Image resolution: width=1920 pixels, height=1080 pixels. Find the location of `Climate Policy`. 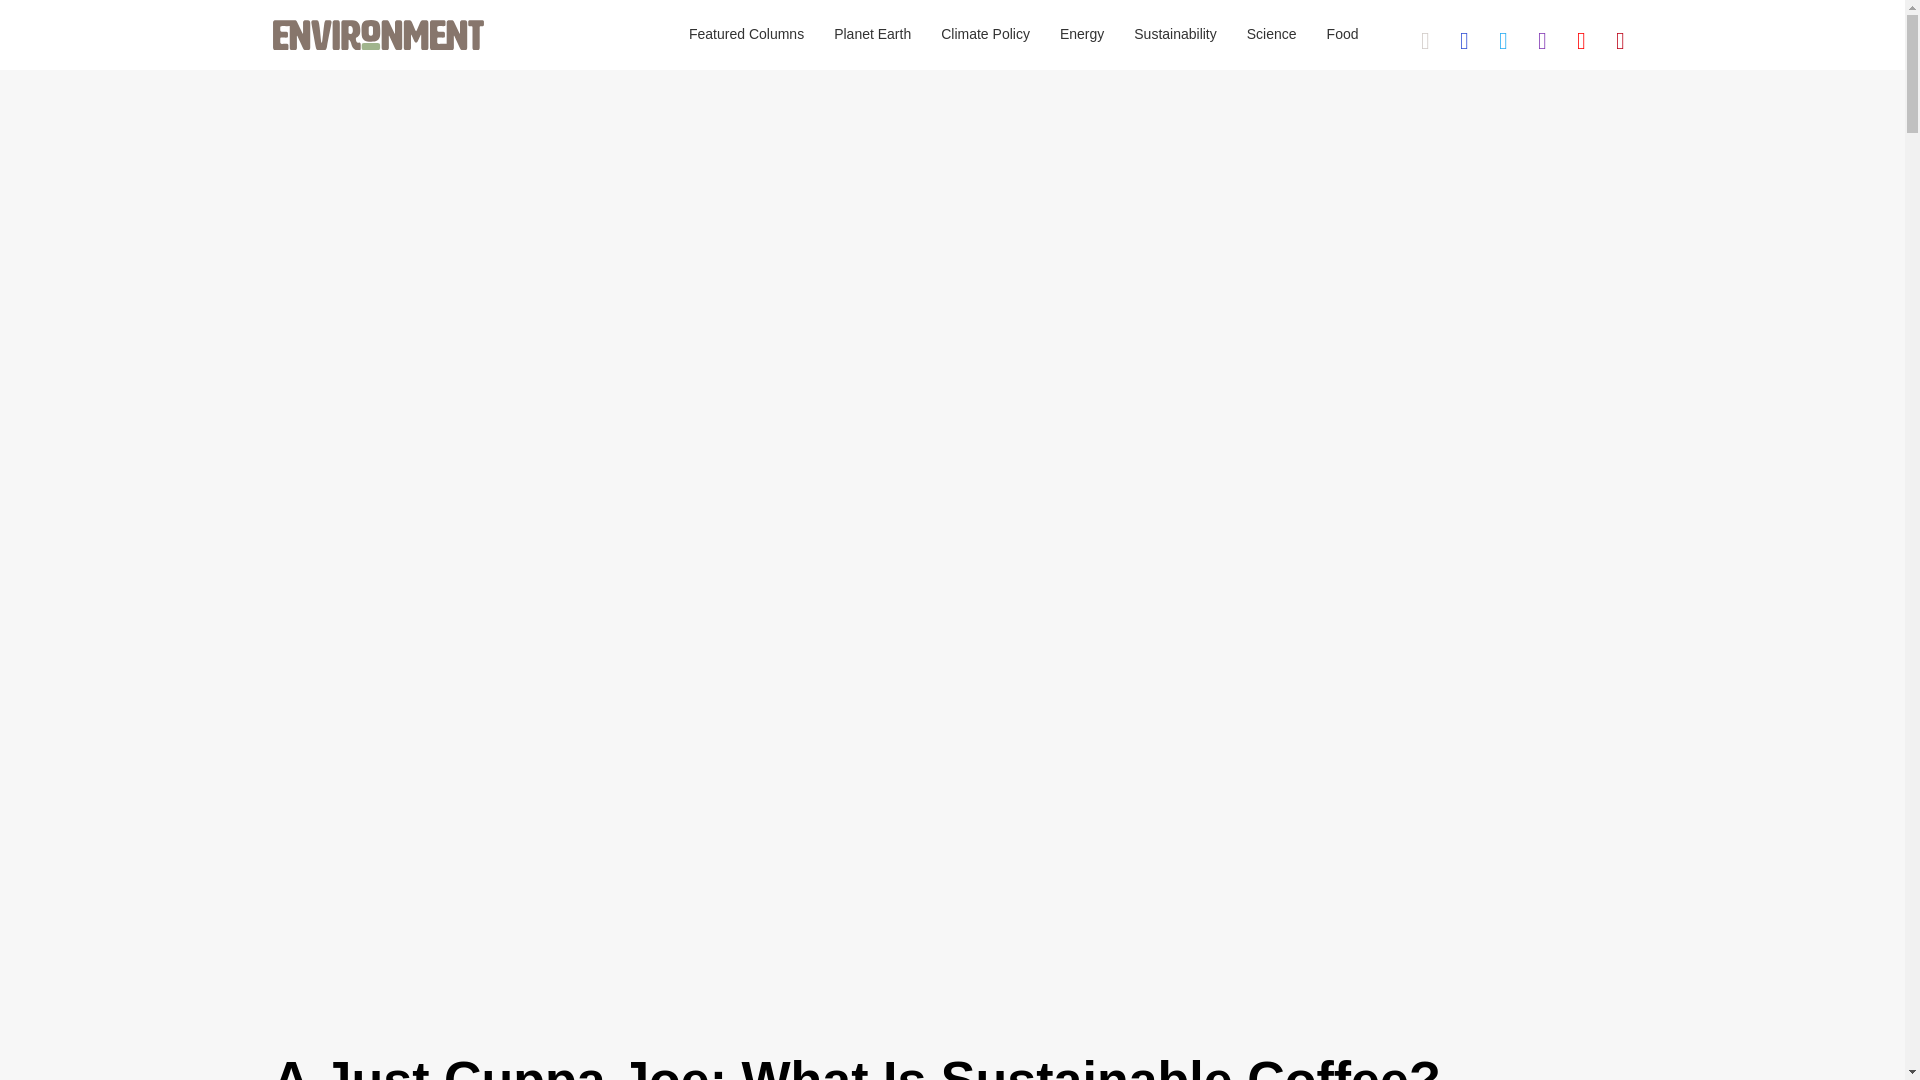

Climate Policy is located at coordinates (984, 36).